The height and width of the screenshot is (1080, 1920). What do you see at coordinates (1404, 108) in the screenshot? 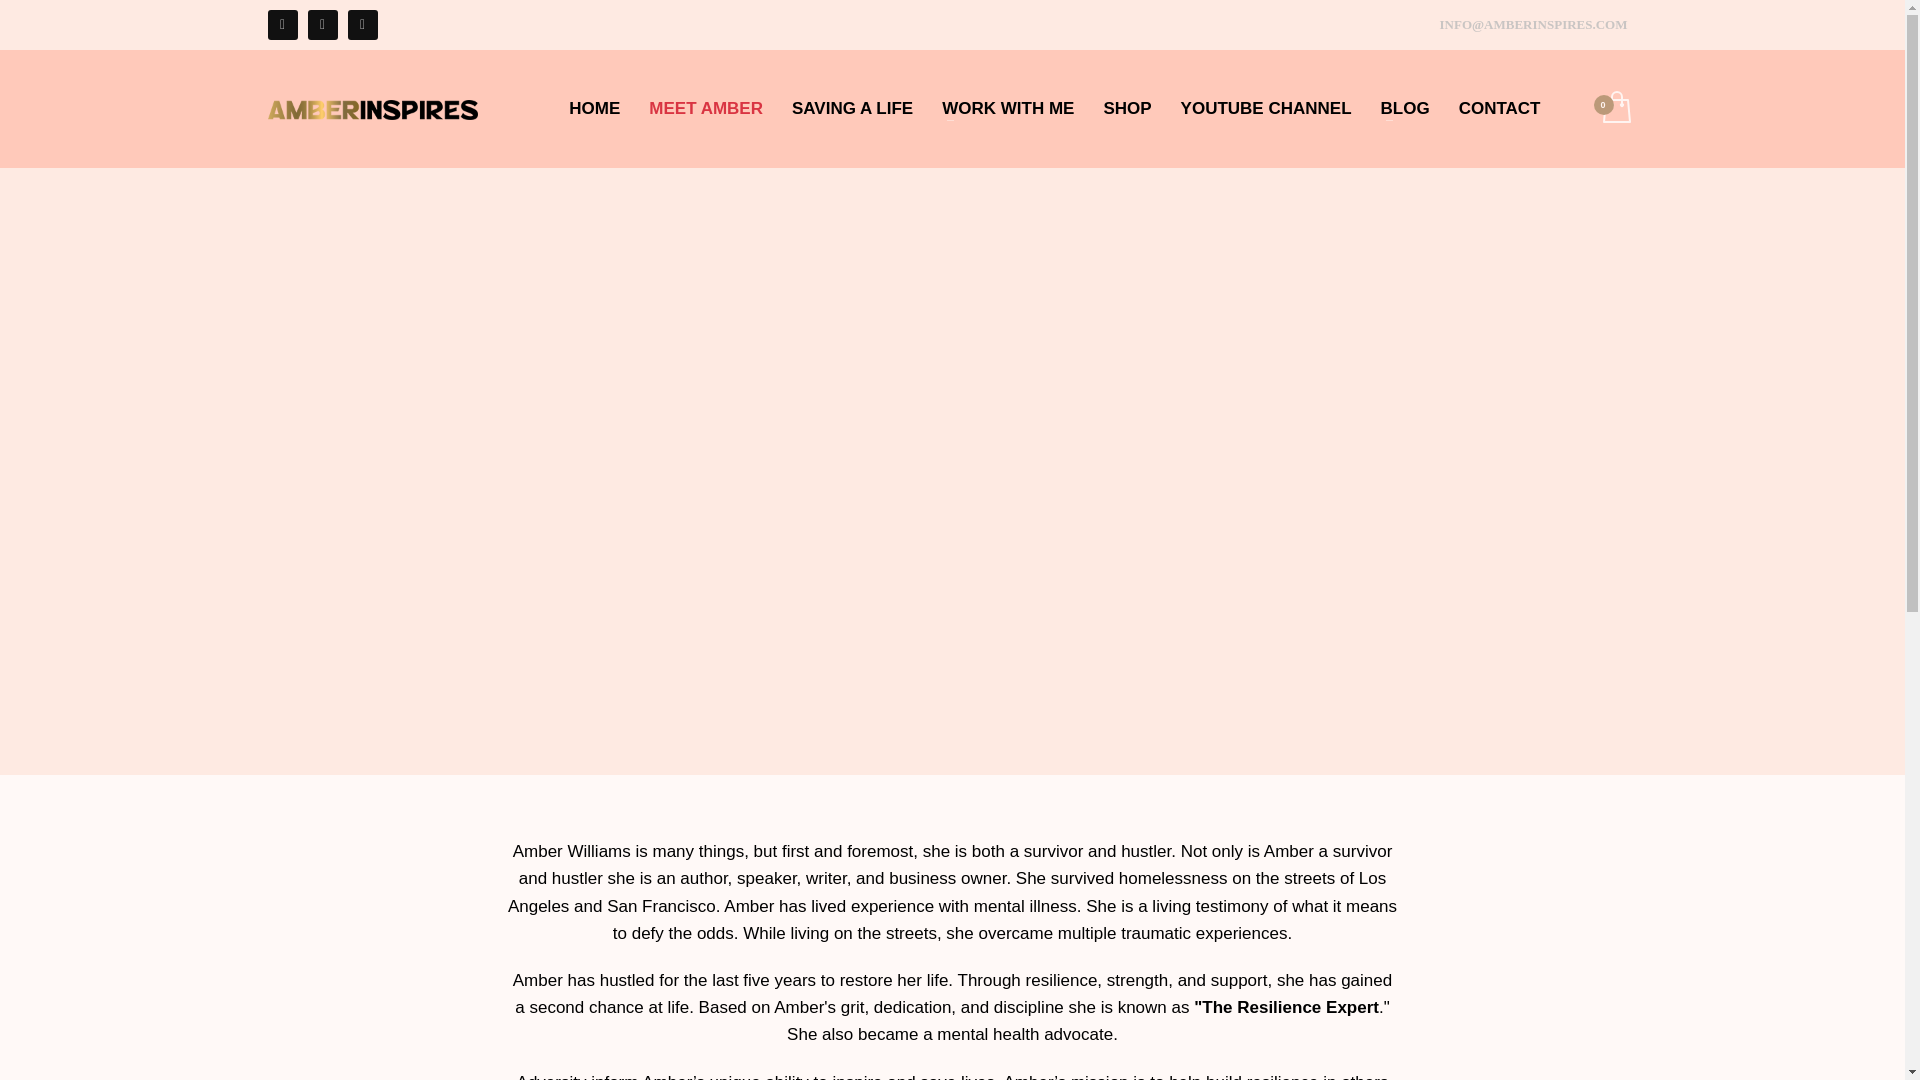
I see `BLOG` at bounding box center [1404, 108].